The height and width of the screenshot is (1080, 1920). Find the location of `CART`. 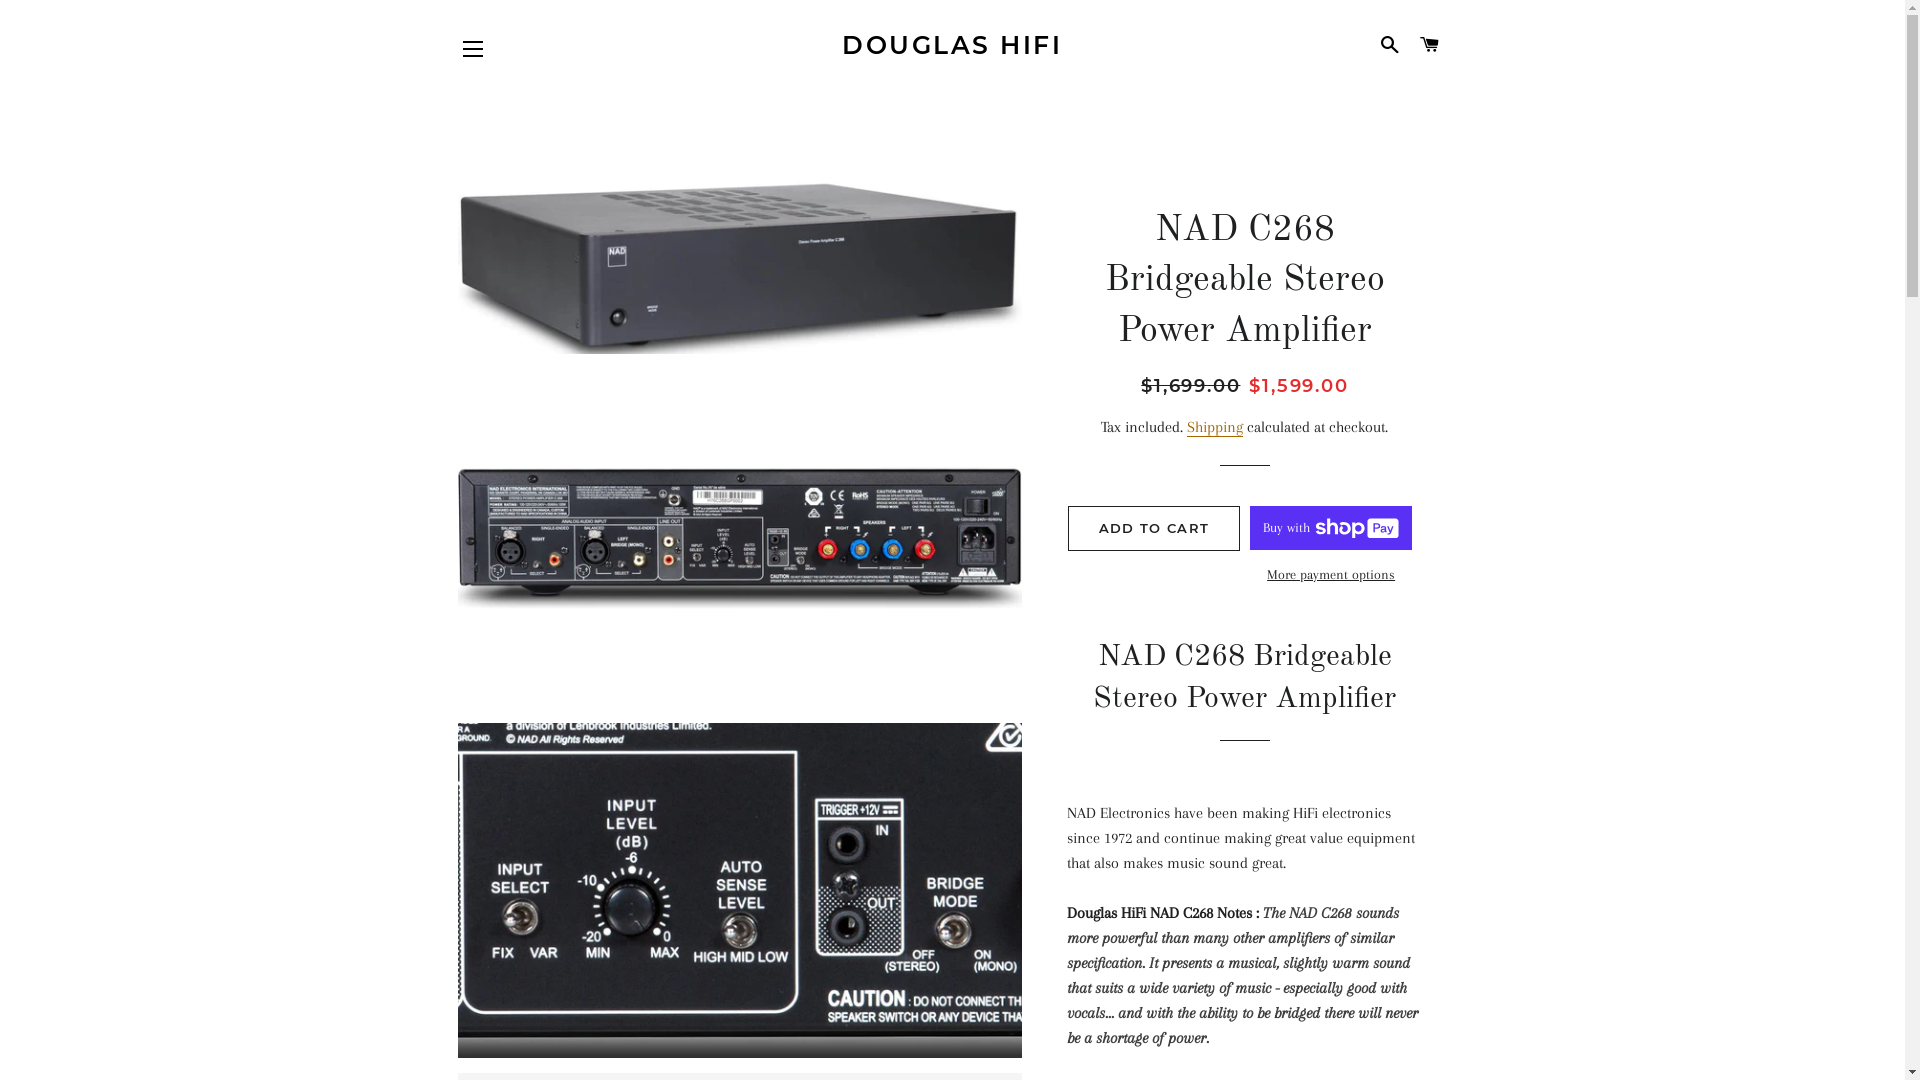

CART is located at coordinates (1430, 45).